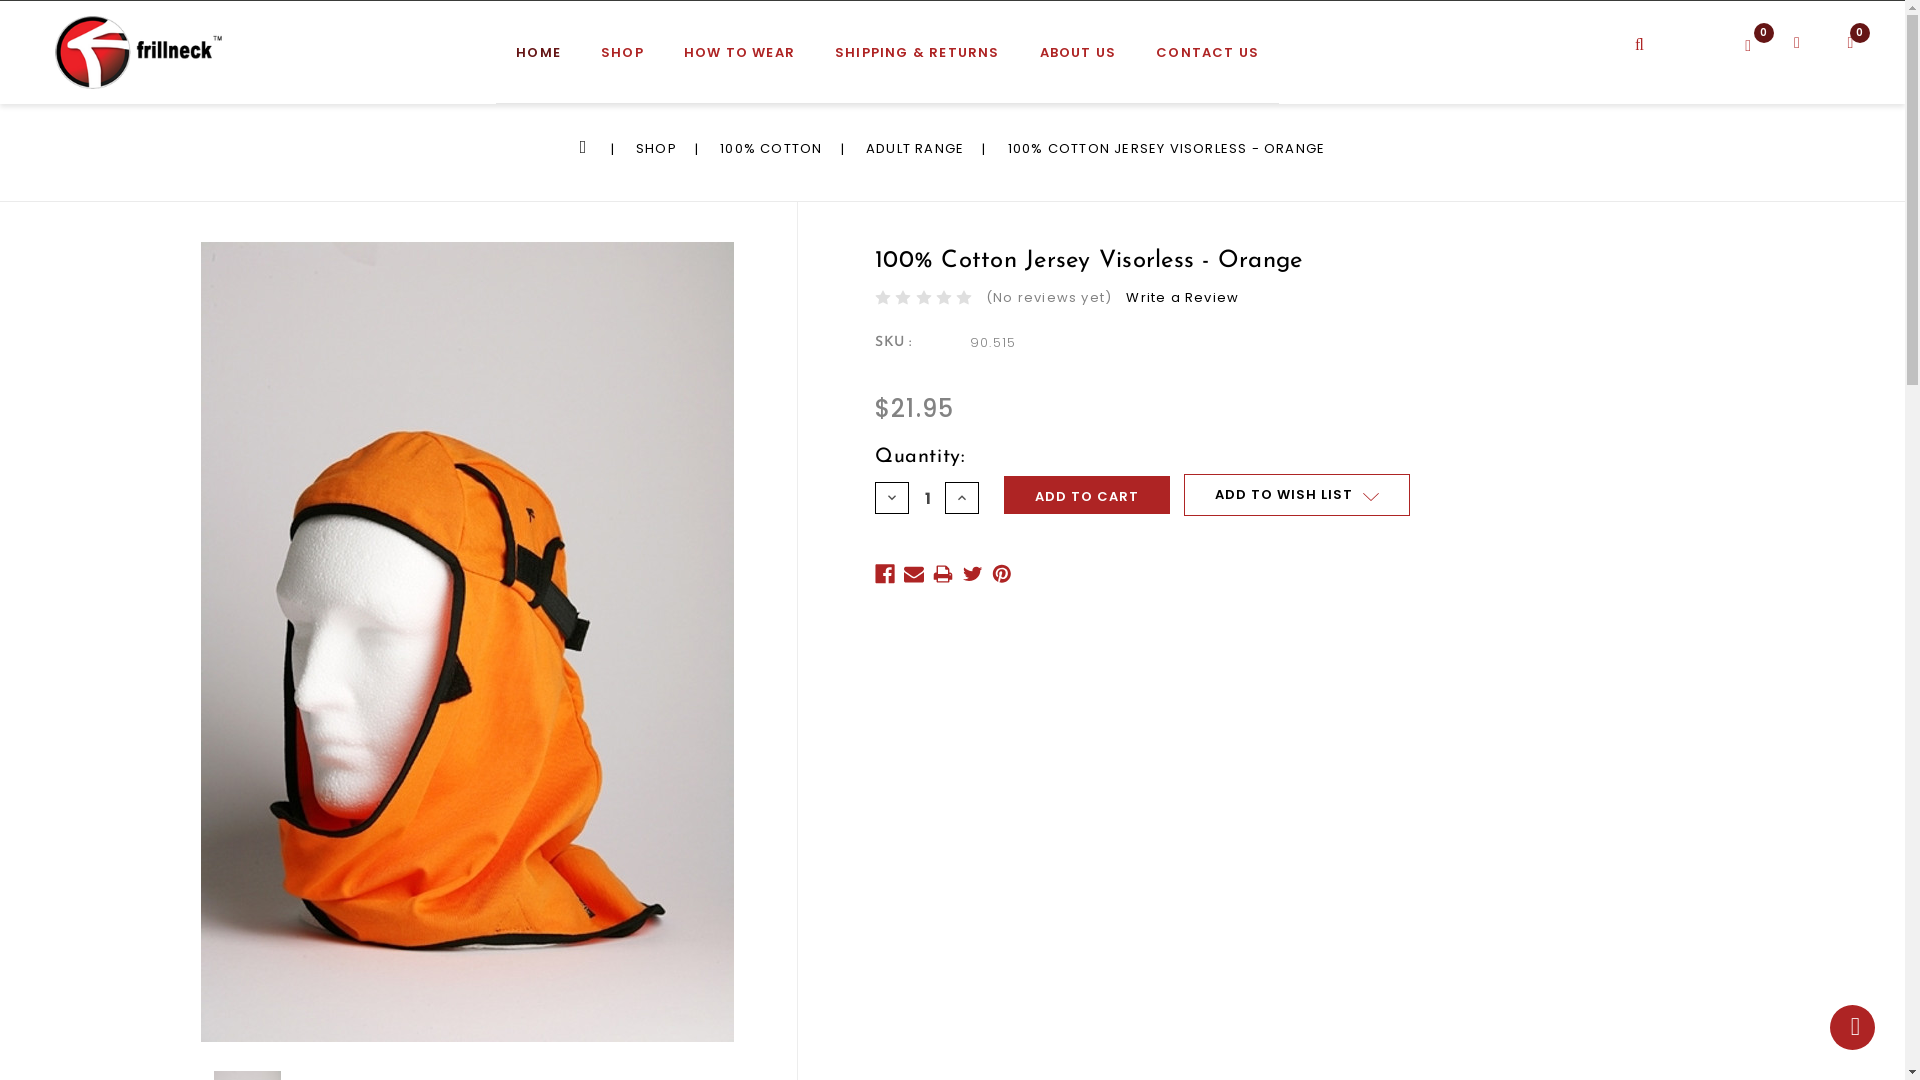 Image resolution: width=1920 pixels, height=1080 pixels. I want to click on Frillneck, so click(140, 52).